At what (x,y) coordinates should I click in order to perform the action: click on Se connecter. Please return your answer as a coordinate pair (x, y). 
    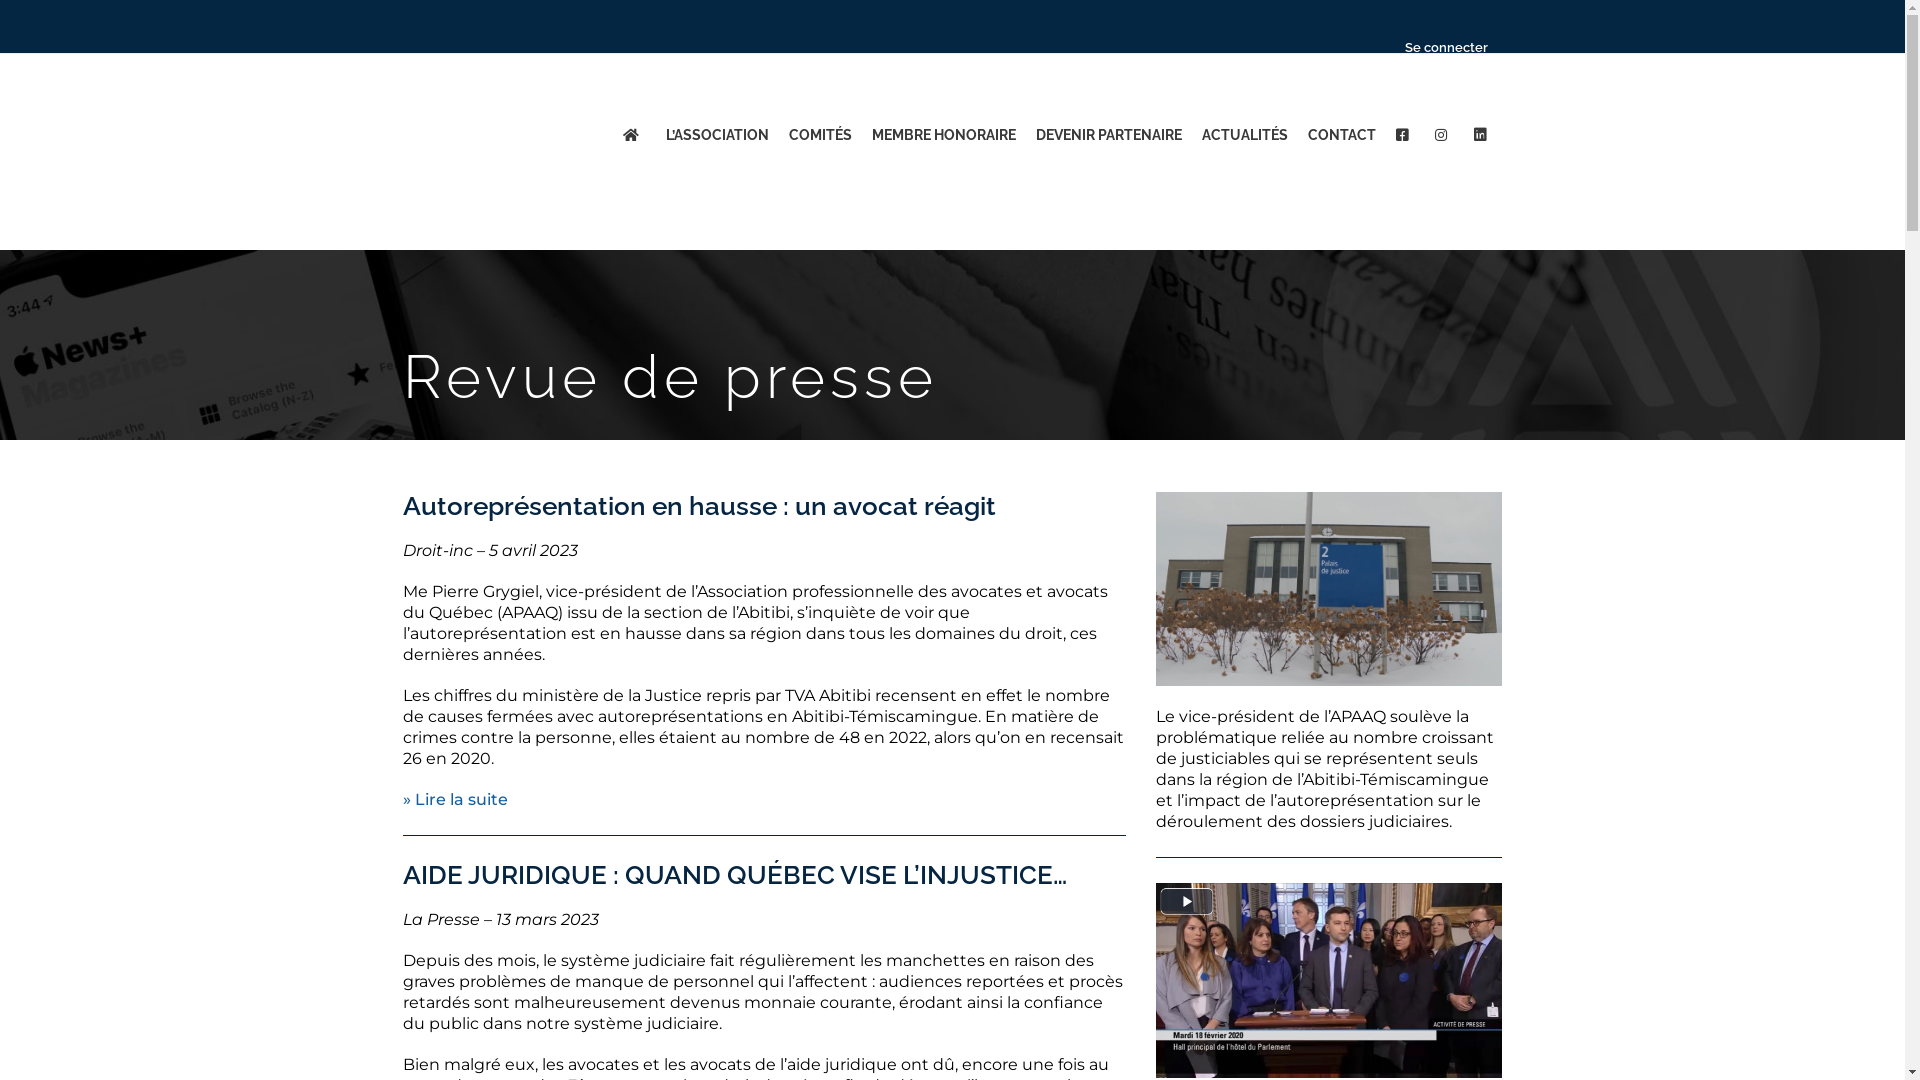
    Looking at the image, I should click on (1439, 48).